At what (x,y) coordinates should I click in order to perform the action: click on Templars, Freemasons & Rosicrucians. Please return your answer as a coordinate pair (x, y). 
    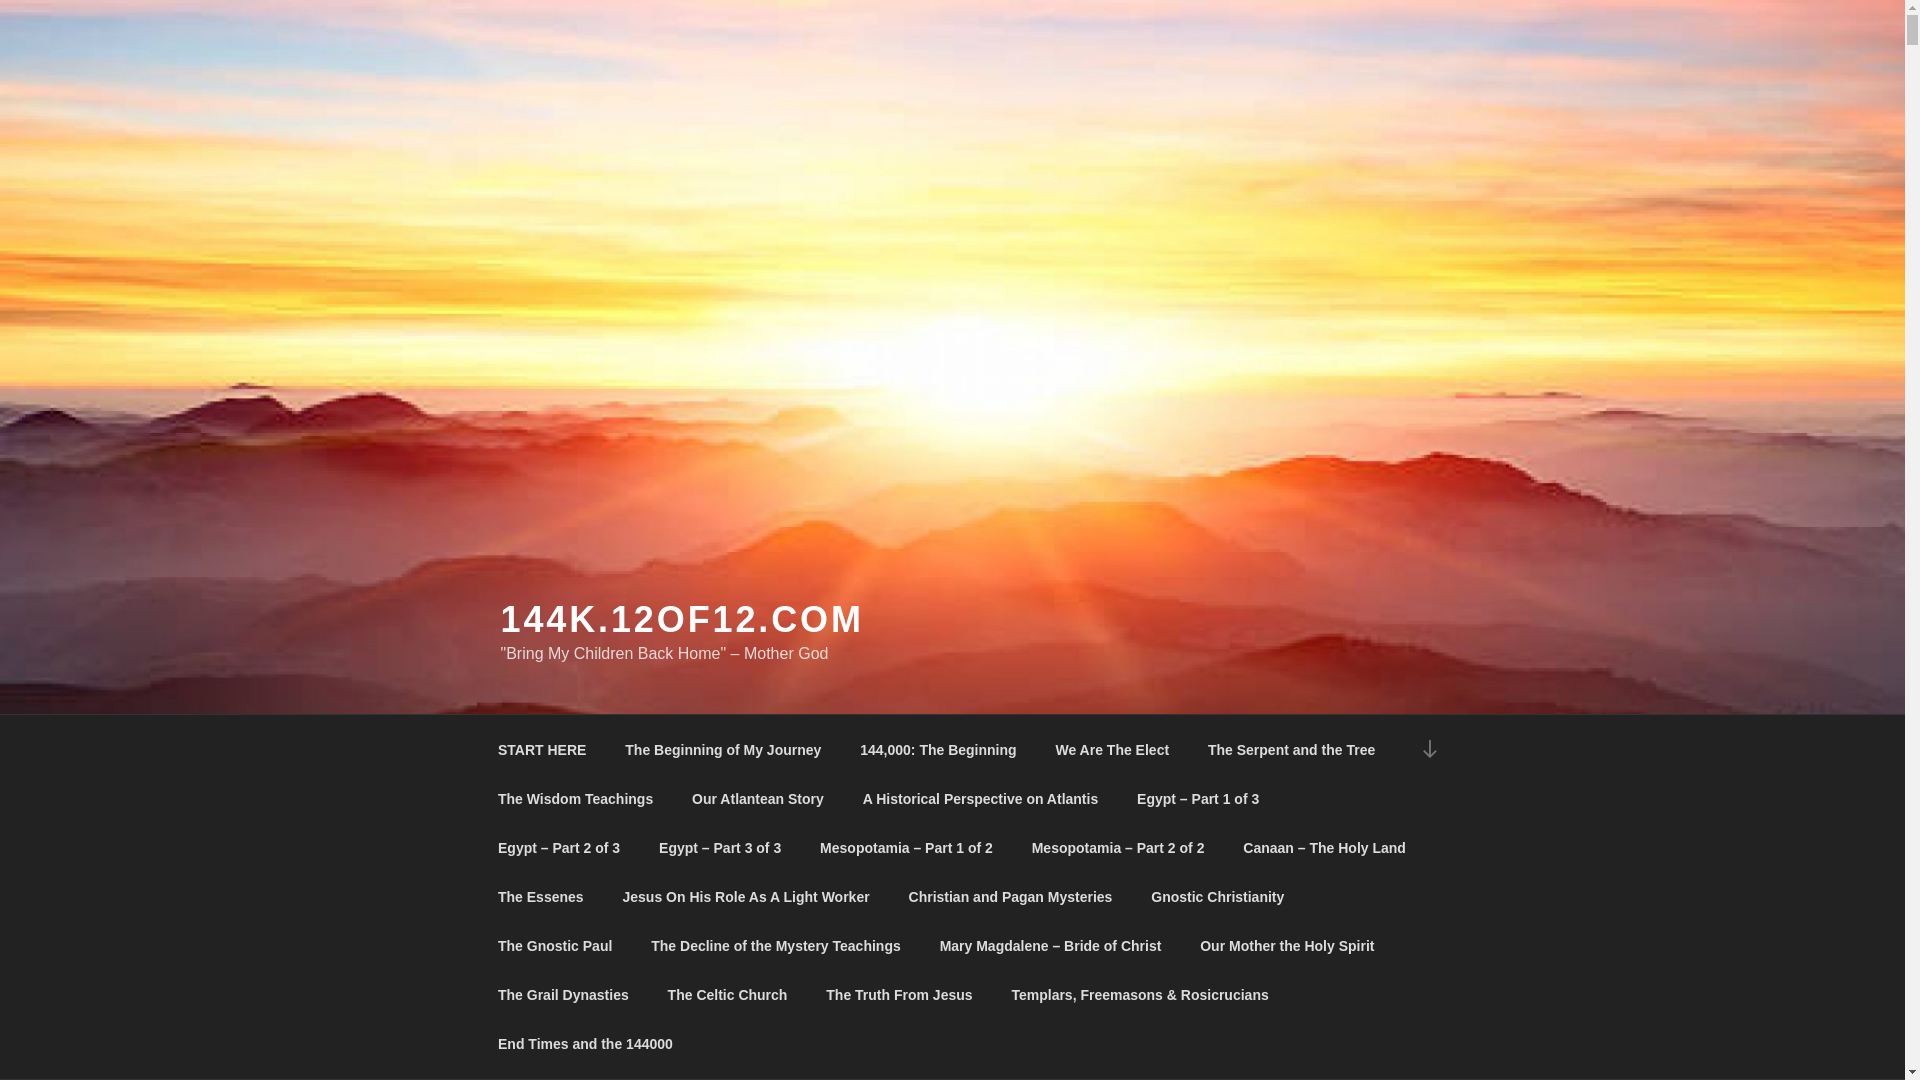
    Looking at the image, I should click on (1140, 994).